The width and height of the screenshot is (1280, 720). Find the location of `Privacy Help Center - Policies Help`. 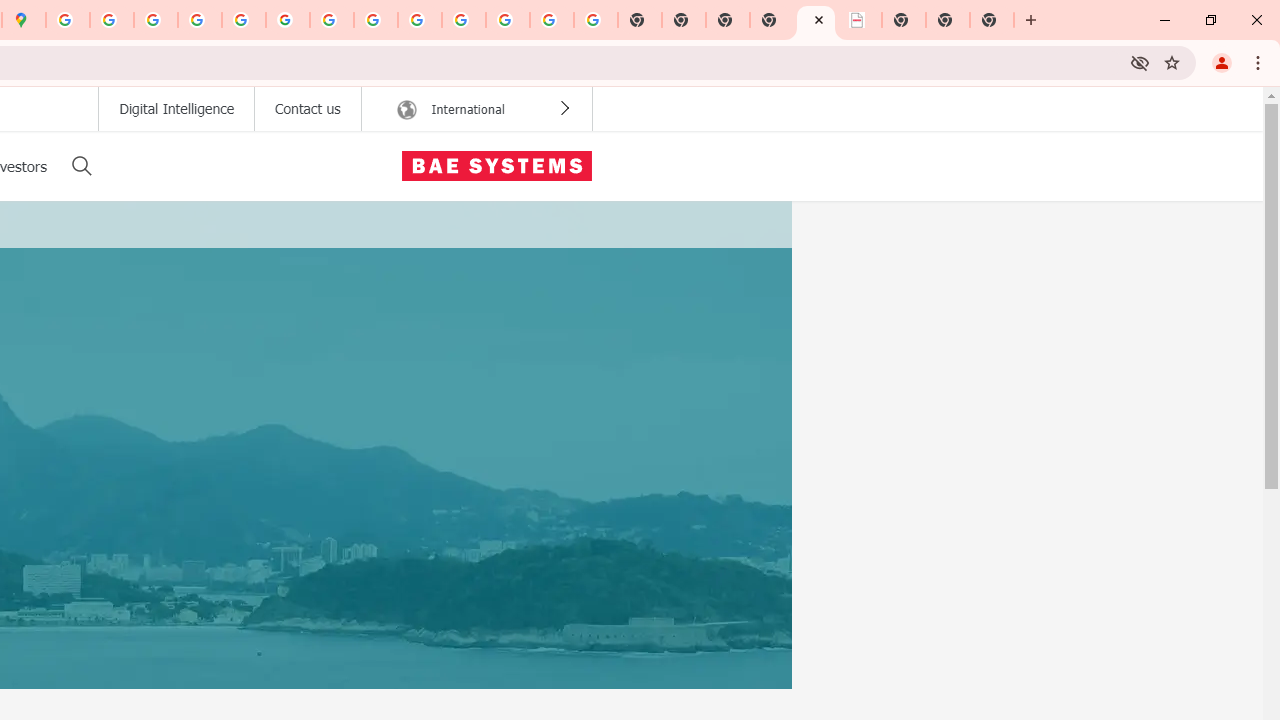

Privacy Help Center - Policies Help is located at coordinates (199, 20).